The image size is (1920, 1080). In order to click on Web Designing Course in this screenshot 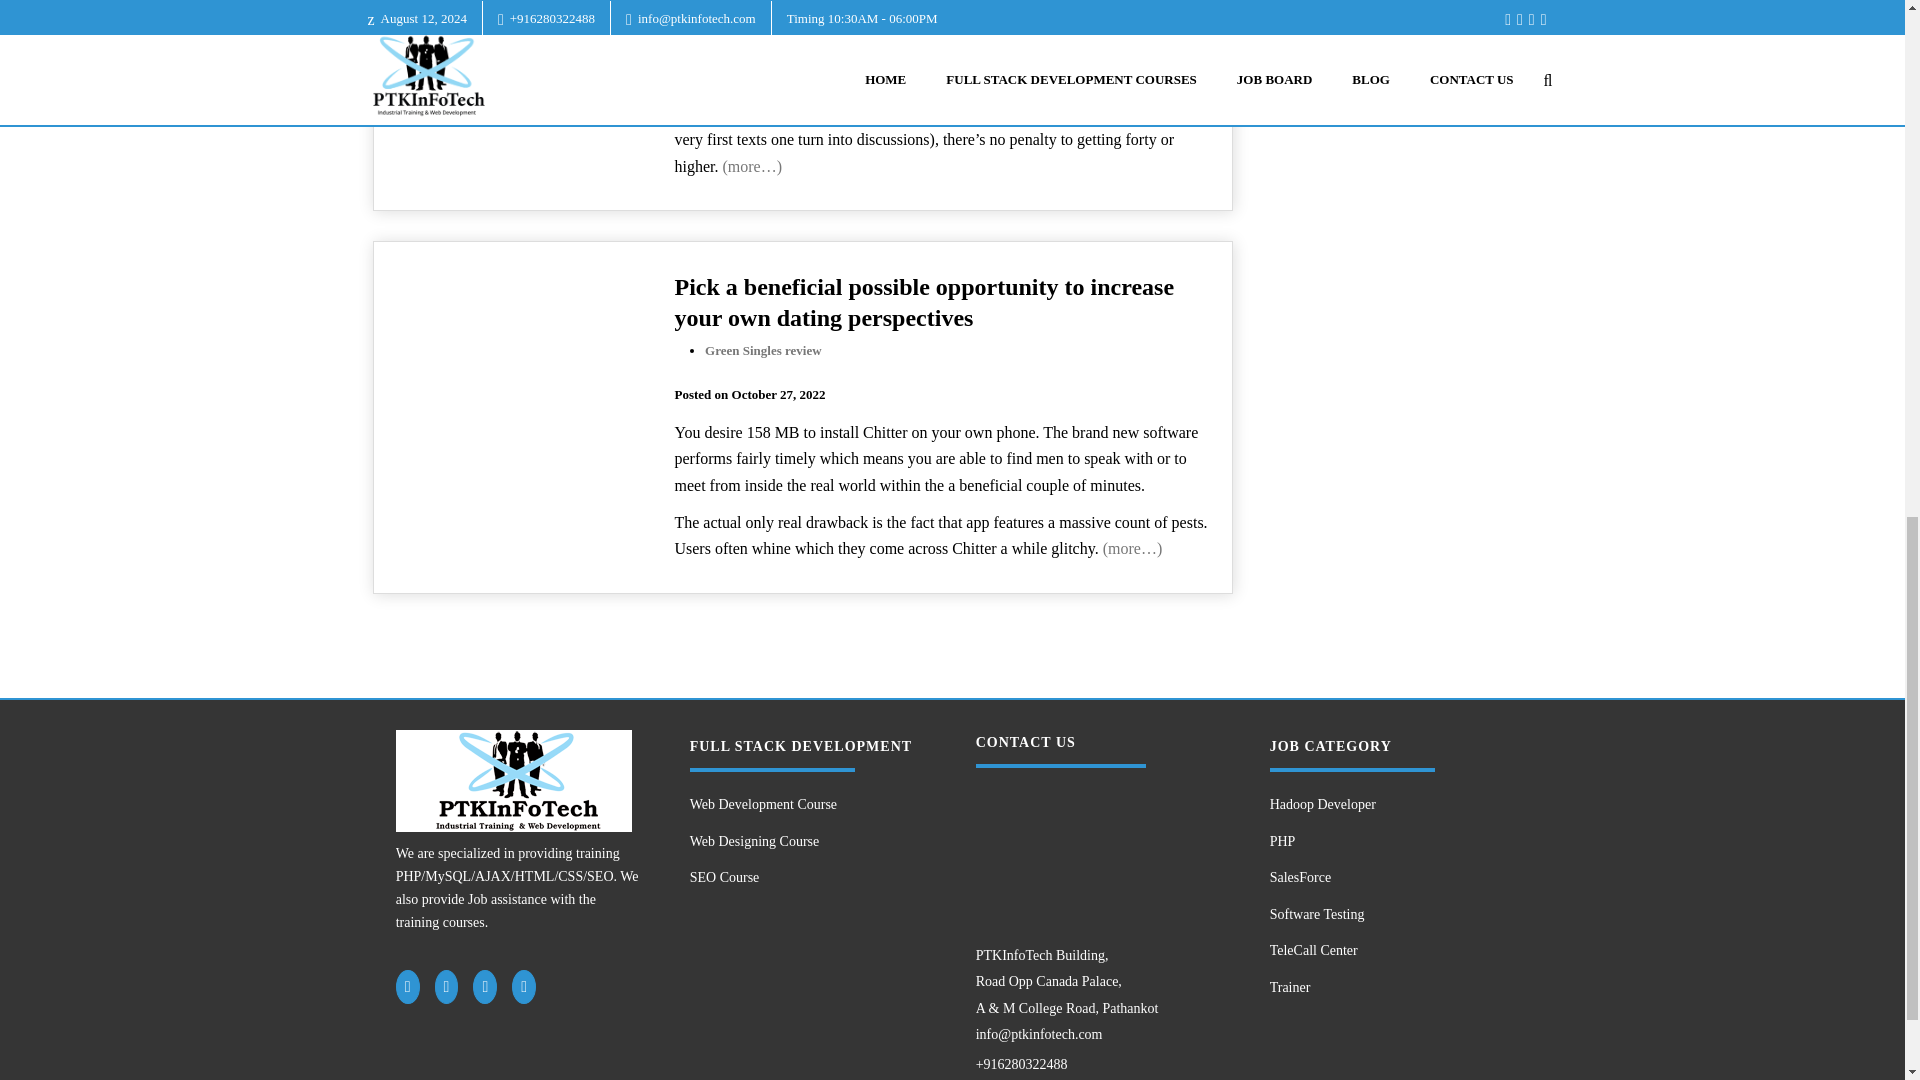, I will do `click(807, 842)`.